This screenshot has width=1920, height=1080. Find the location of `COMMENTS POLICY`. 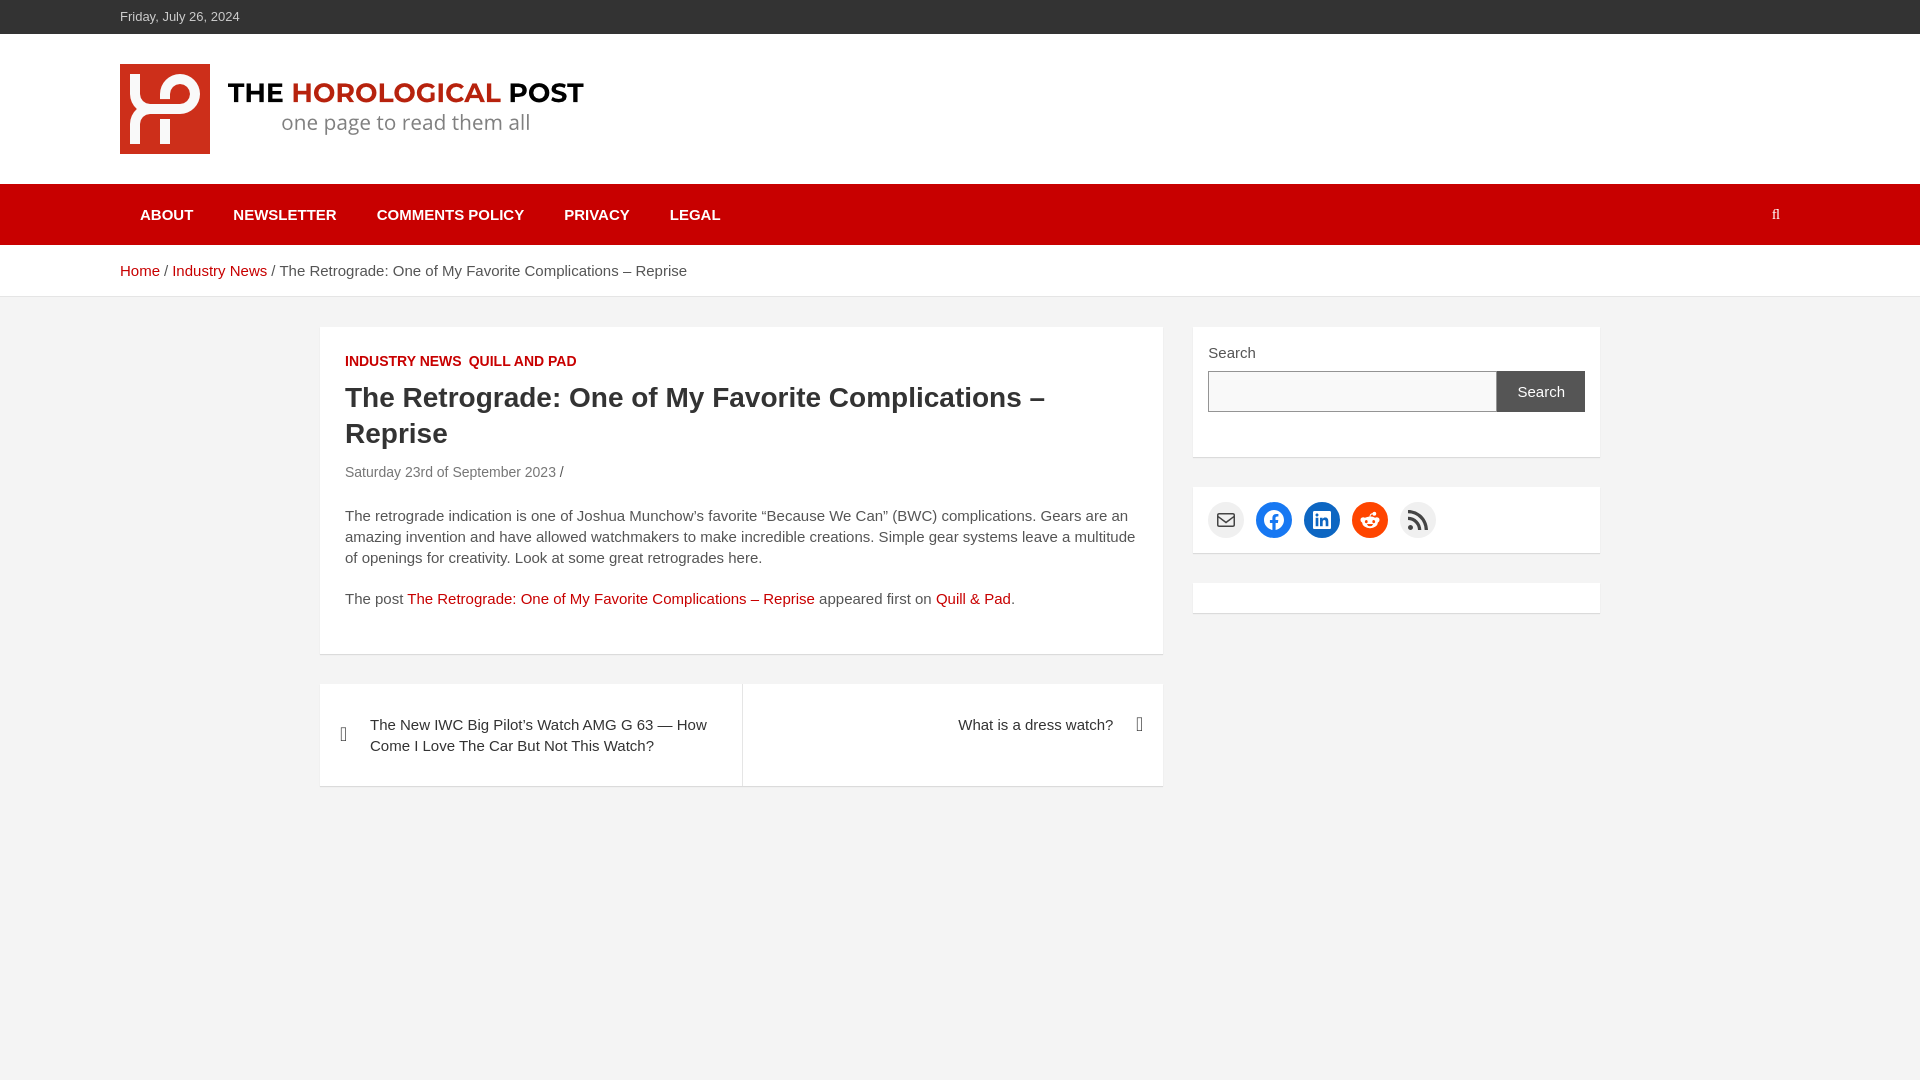

COMMENTS POLICY is located at coordinates (451, 214).